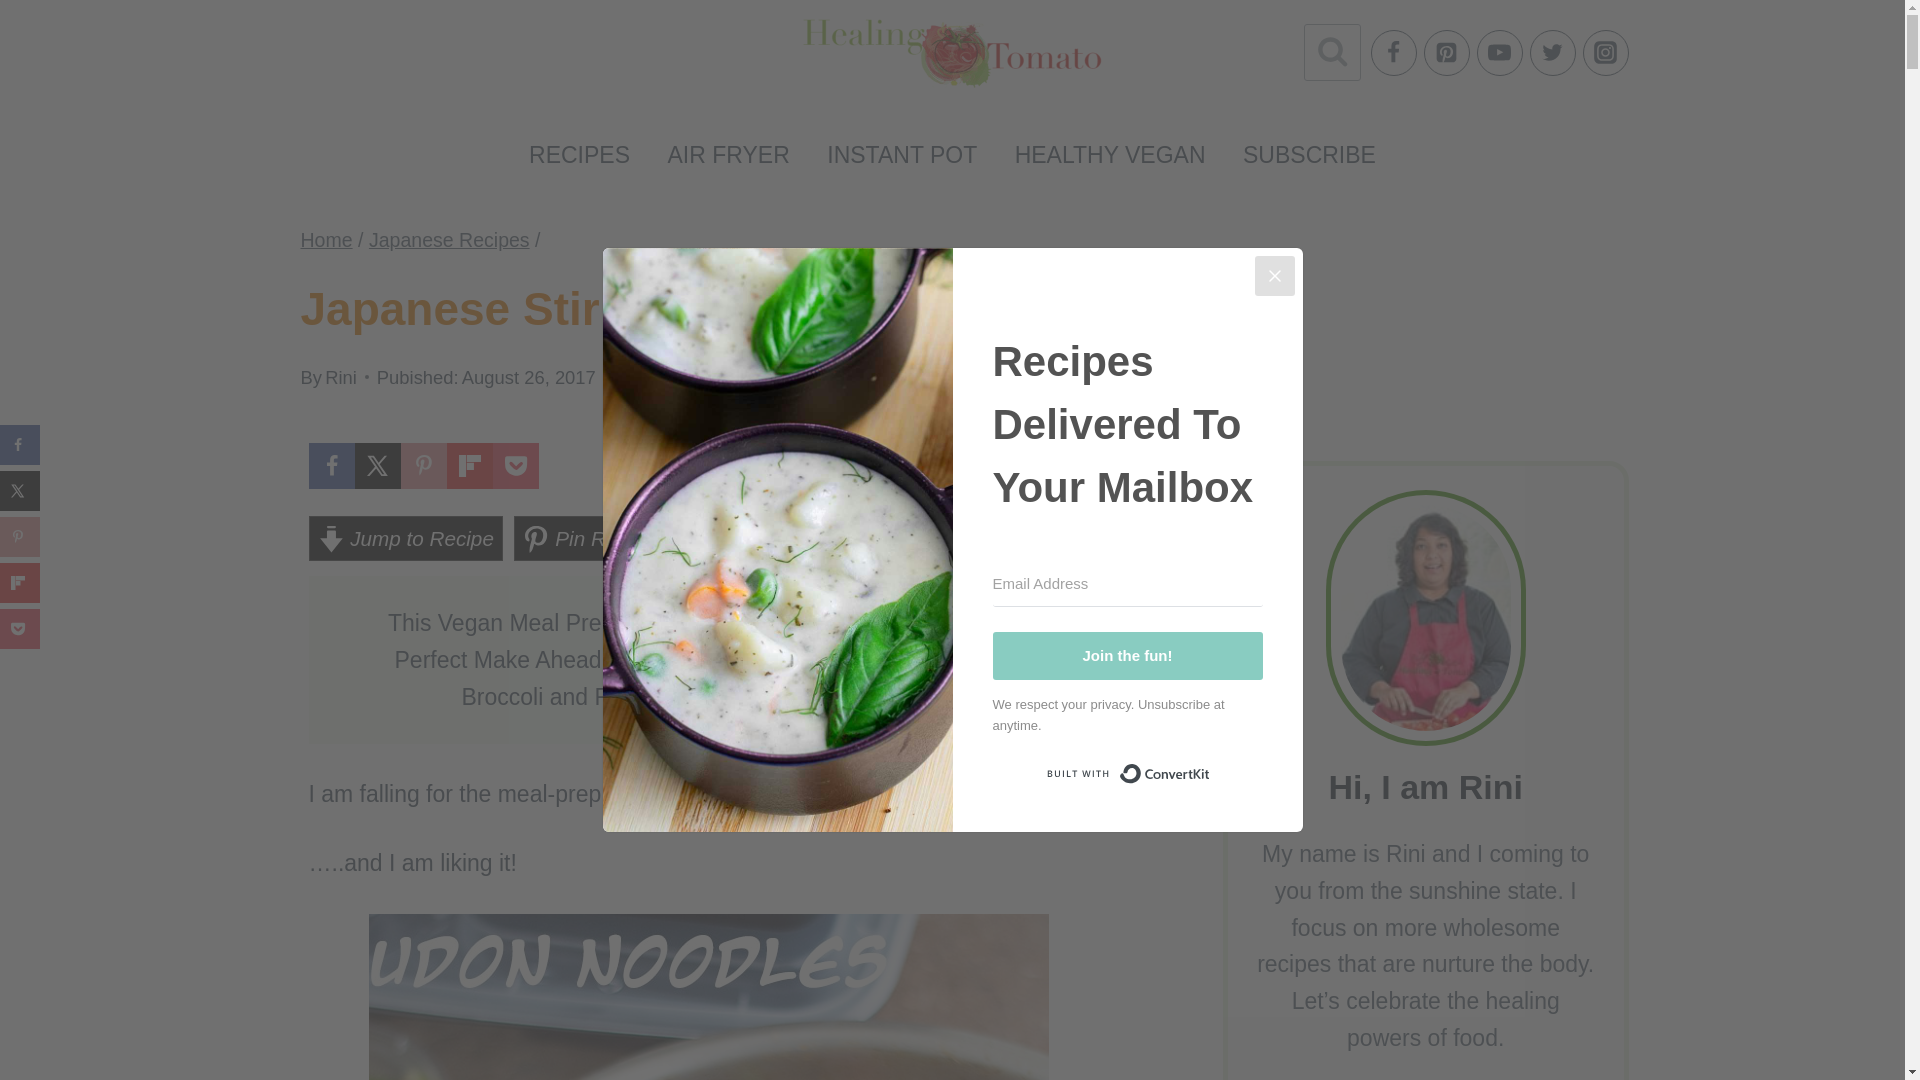 This screenshot has width=1920, height=1080. Describe the element at coordinates (902, 154) in the screenshot. I see `INSTANT POT` at that location.